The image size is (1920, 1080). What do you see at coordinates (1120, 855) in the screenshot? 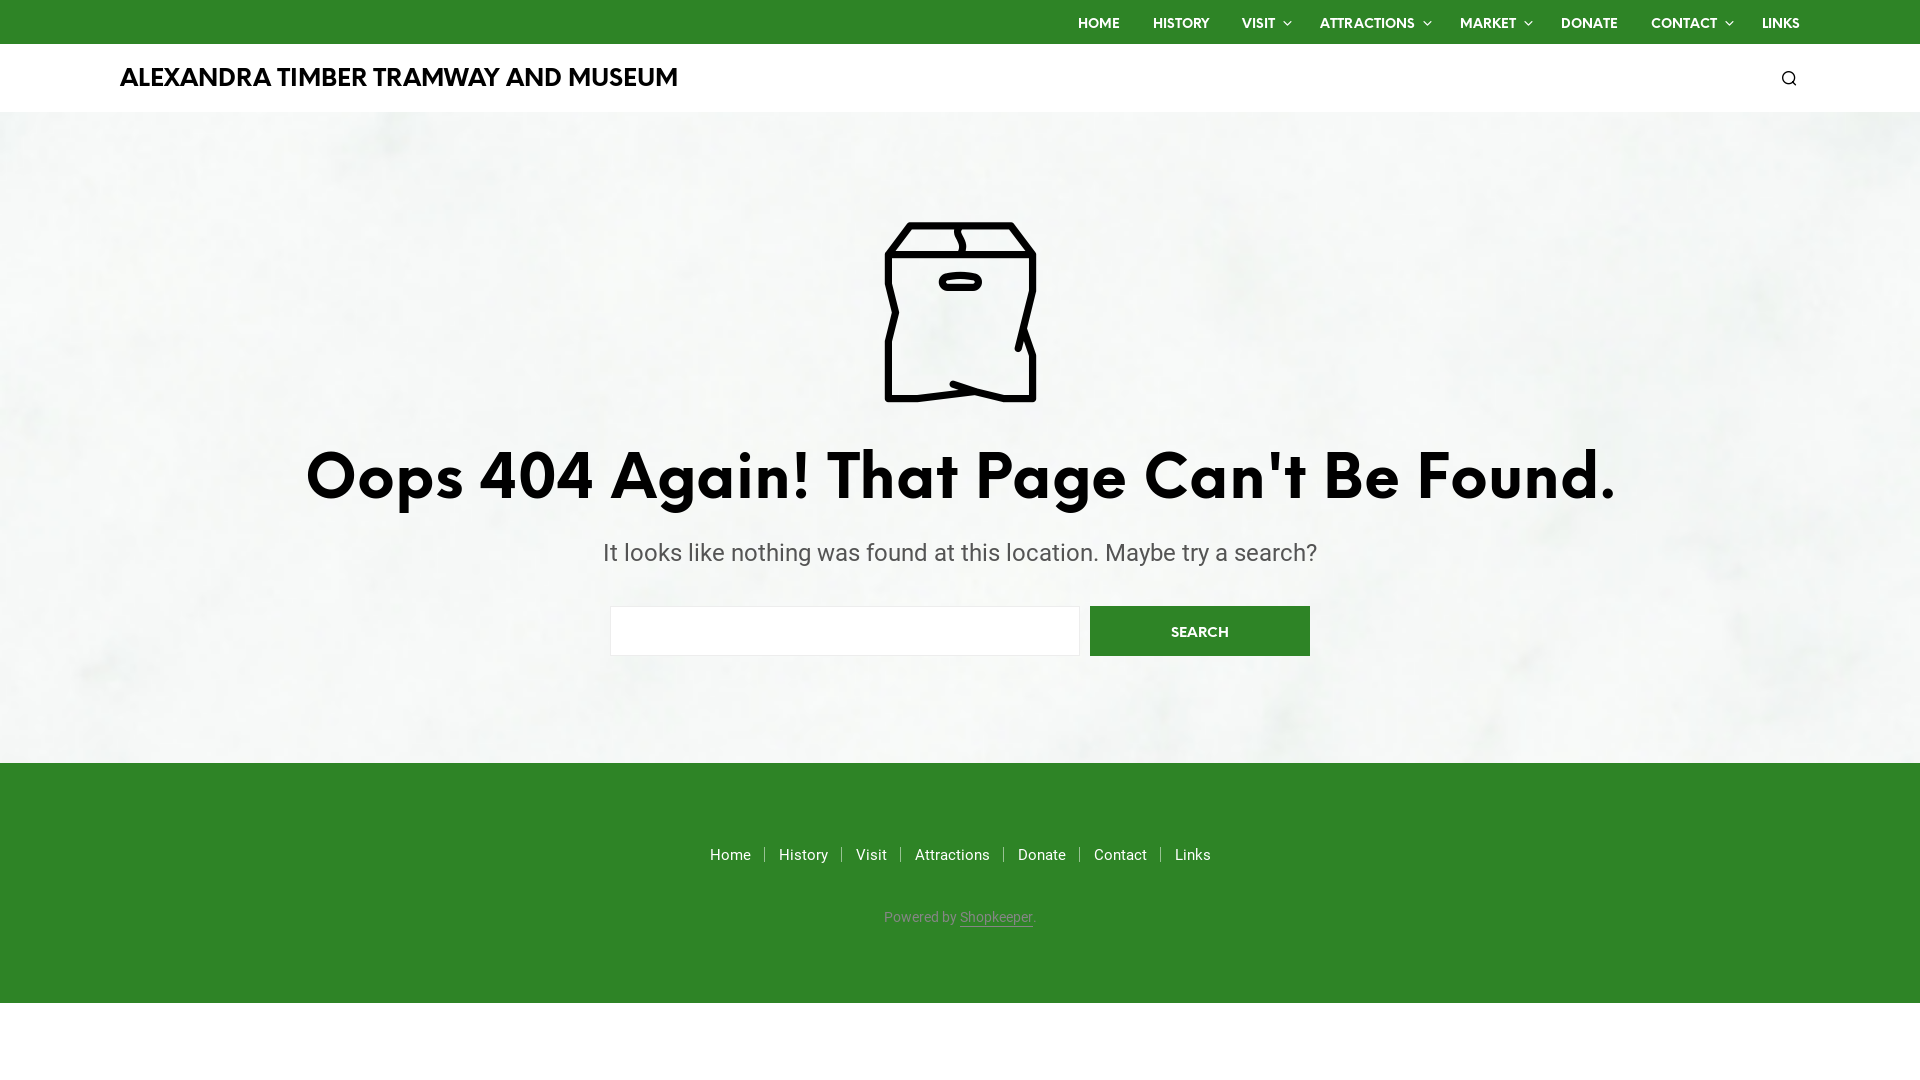
I see `Contact` at bounding box center [1120, 855].